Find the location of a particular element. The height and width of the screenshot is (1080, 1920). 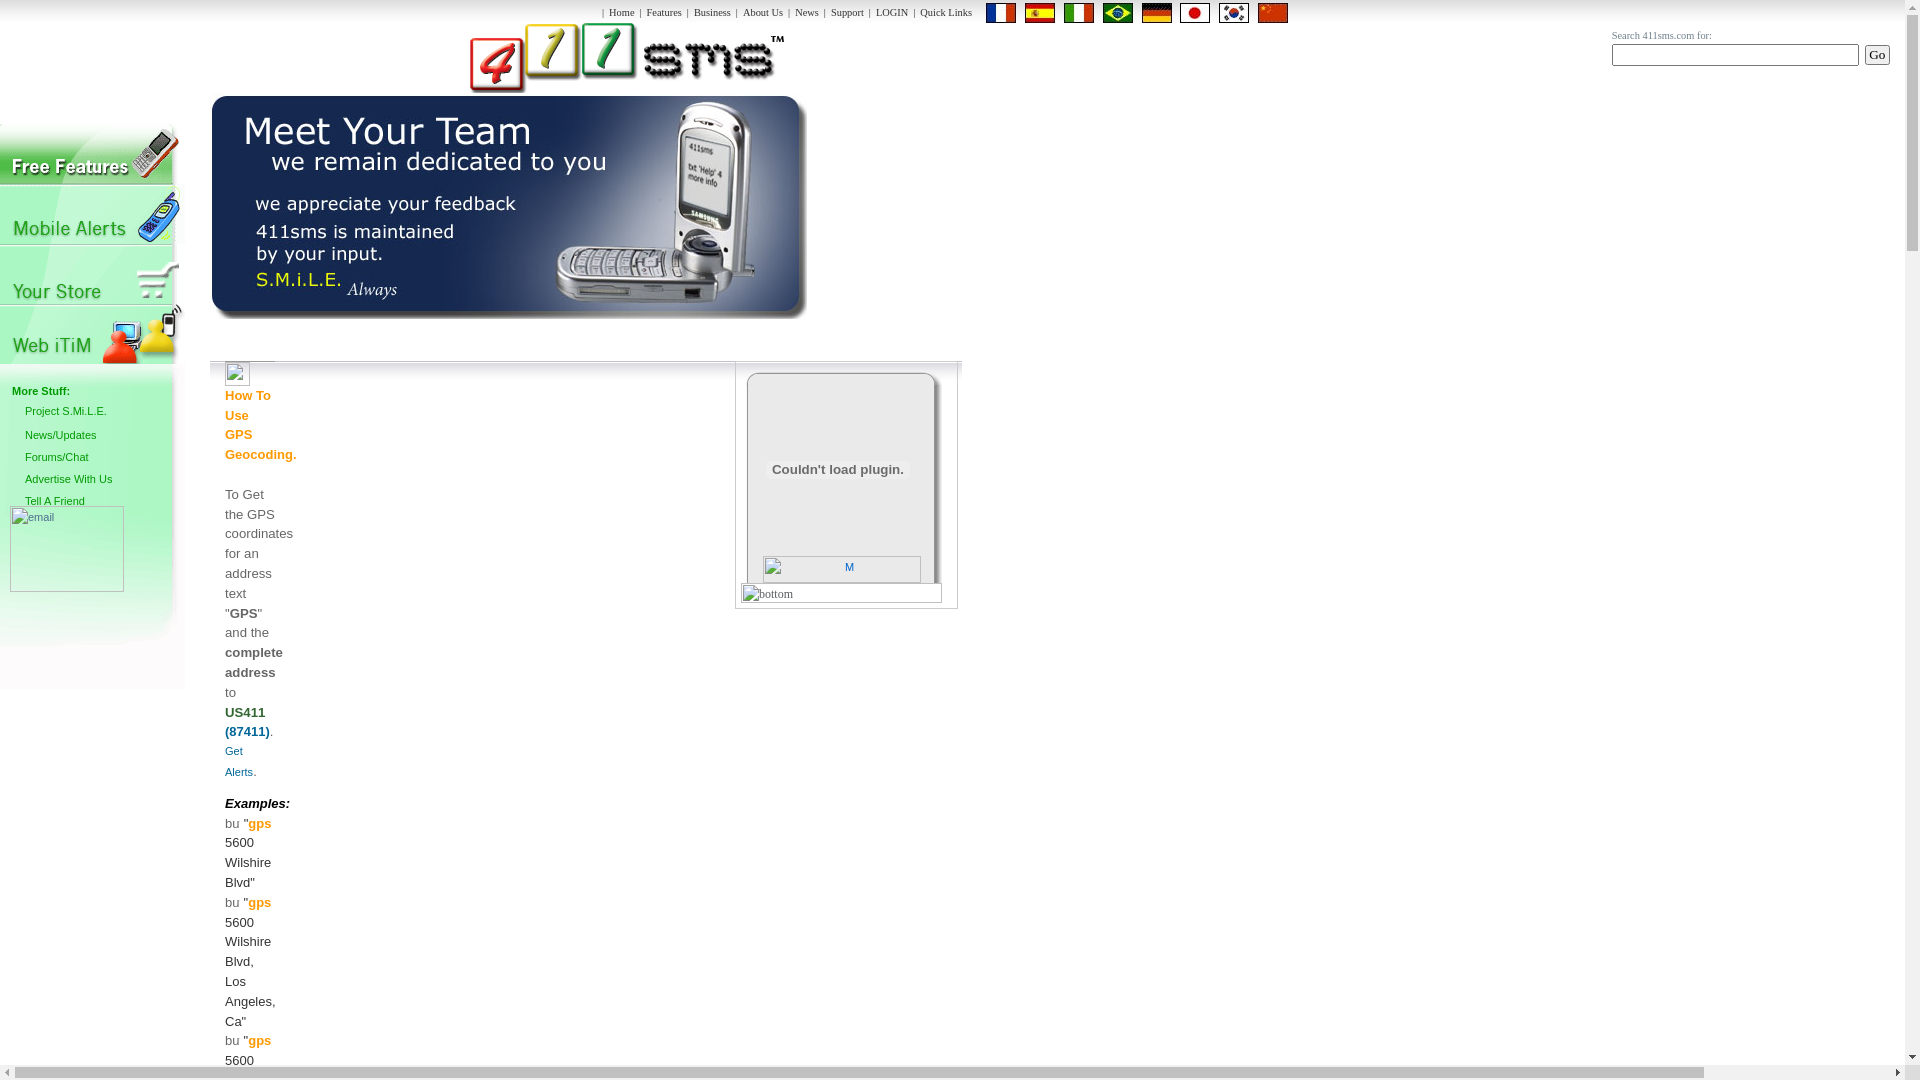

en|ja is located at coordinates (1195, 13).